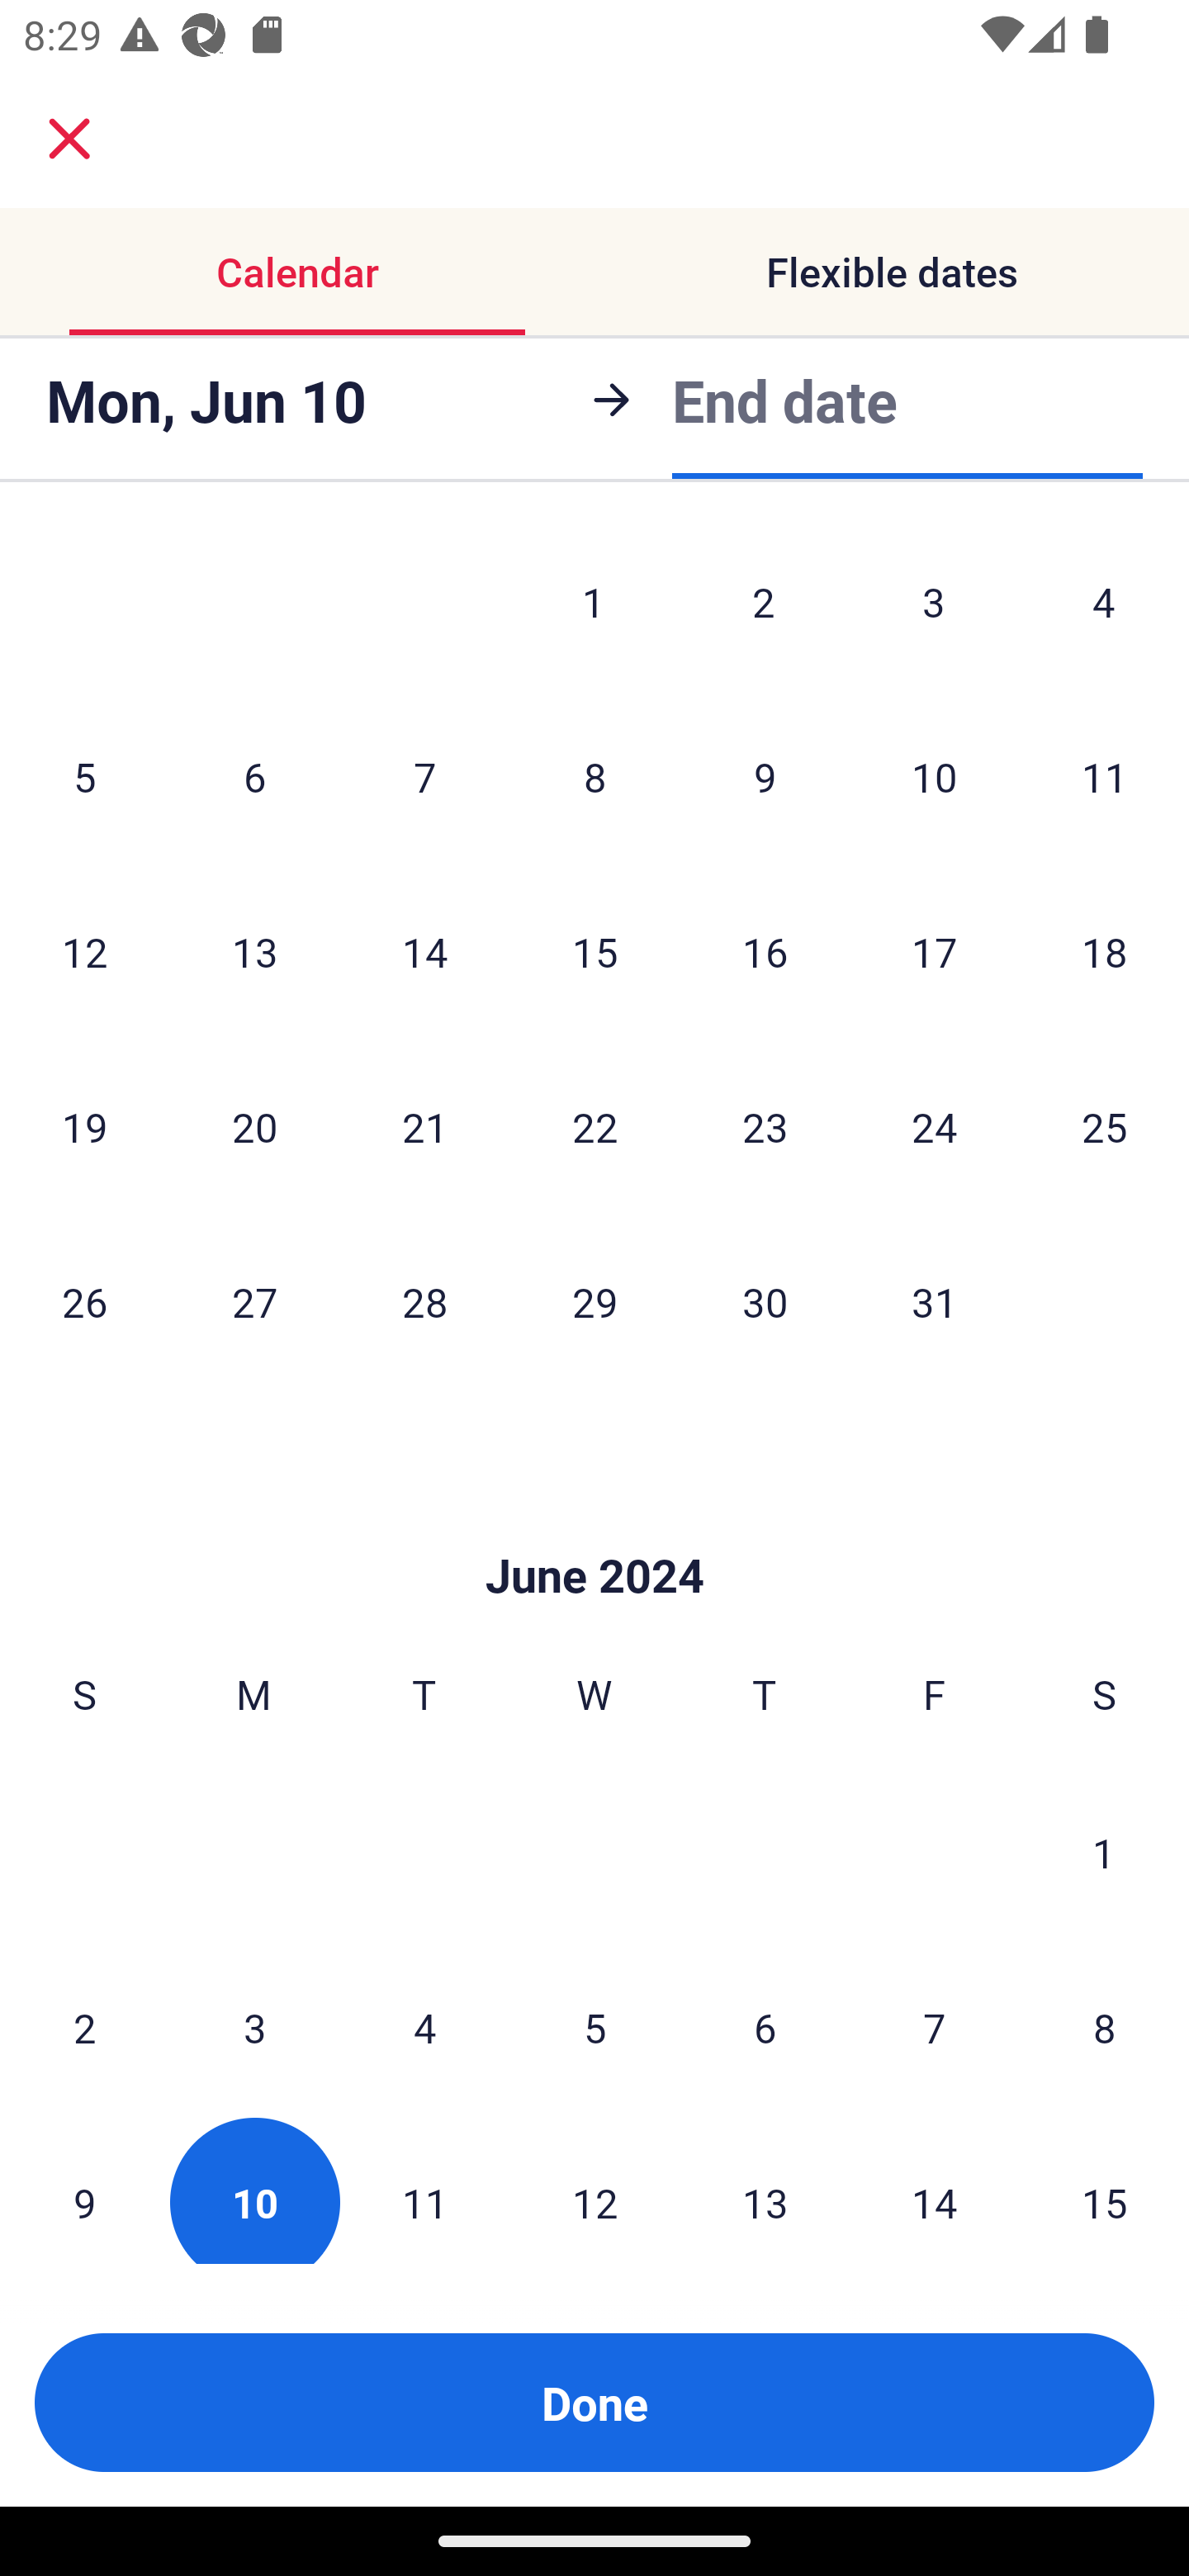  What do you see at coordinates (594, 1125) in the screenshot?
I see `22 Wednesday, May 22, 2024` at bounding box center [594, 1125].